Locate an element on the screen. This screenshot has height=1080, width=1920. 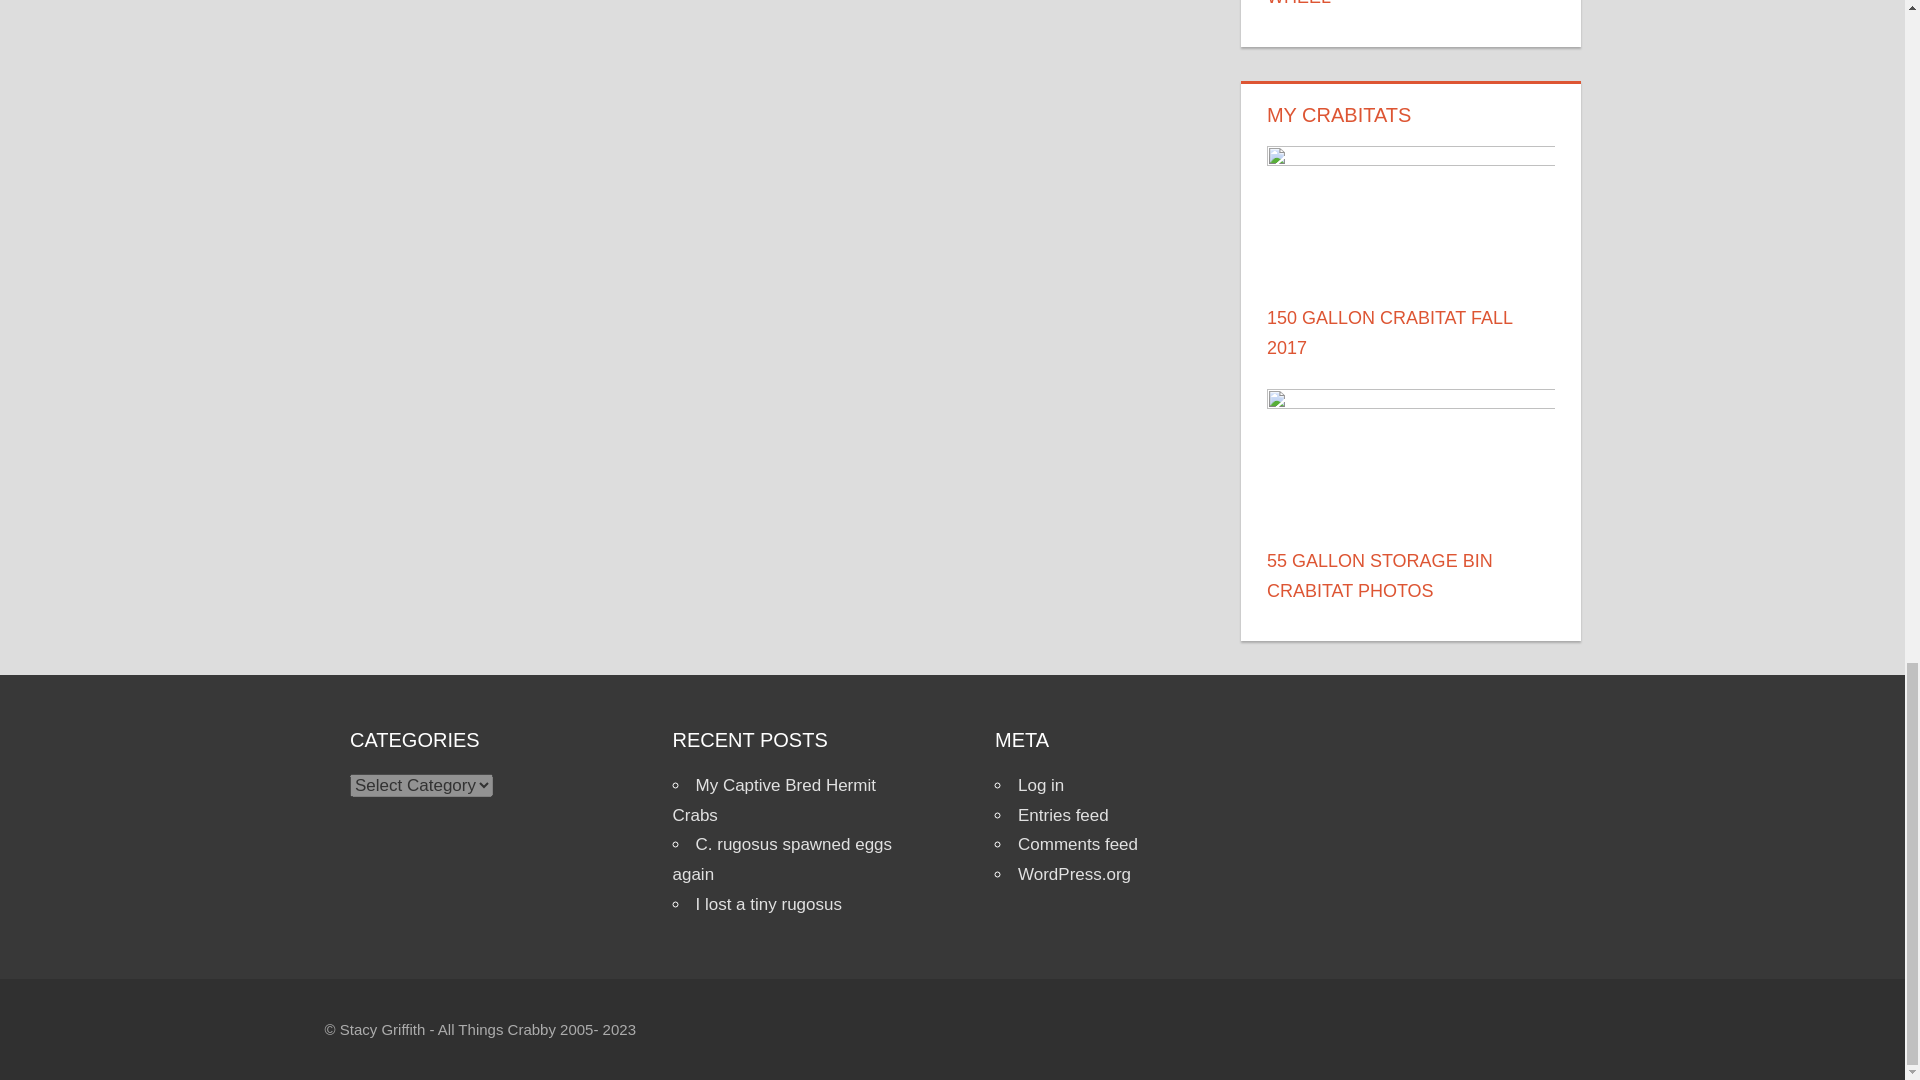
HERMIT CRABS ON A HAMSTER WHEEL is located at coordinates (1405, 3).